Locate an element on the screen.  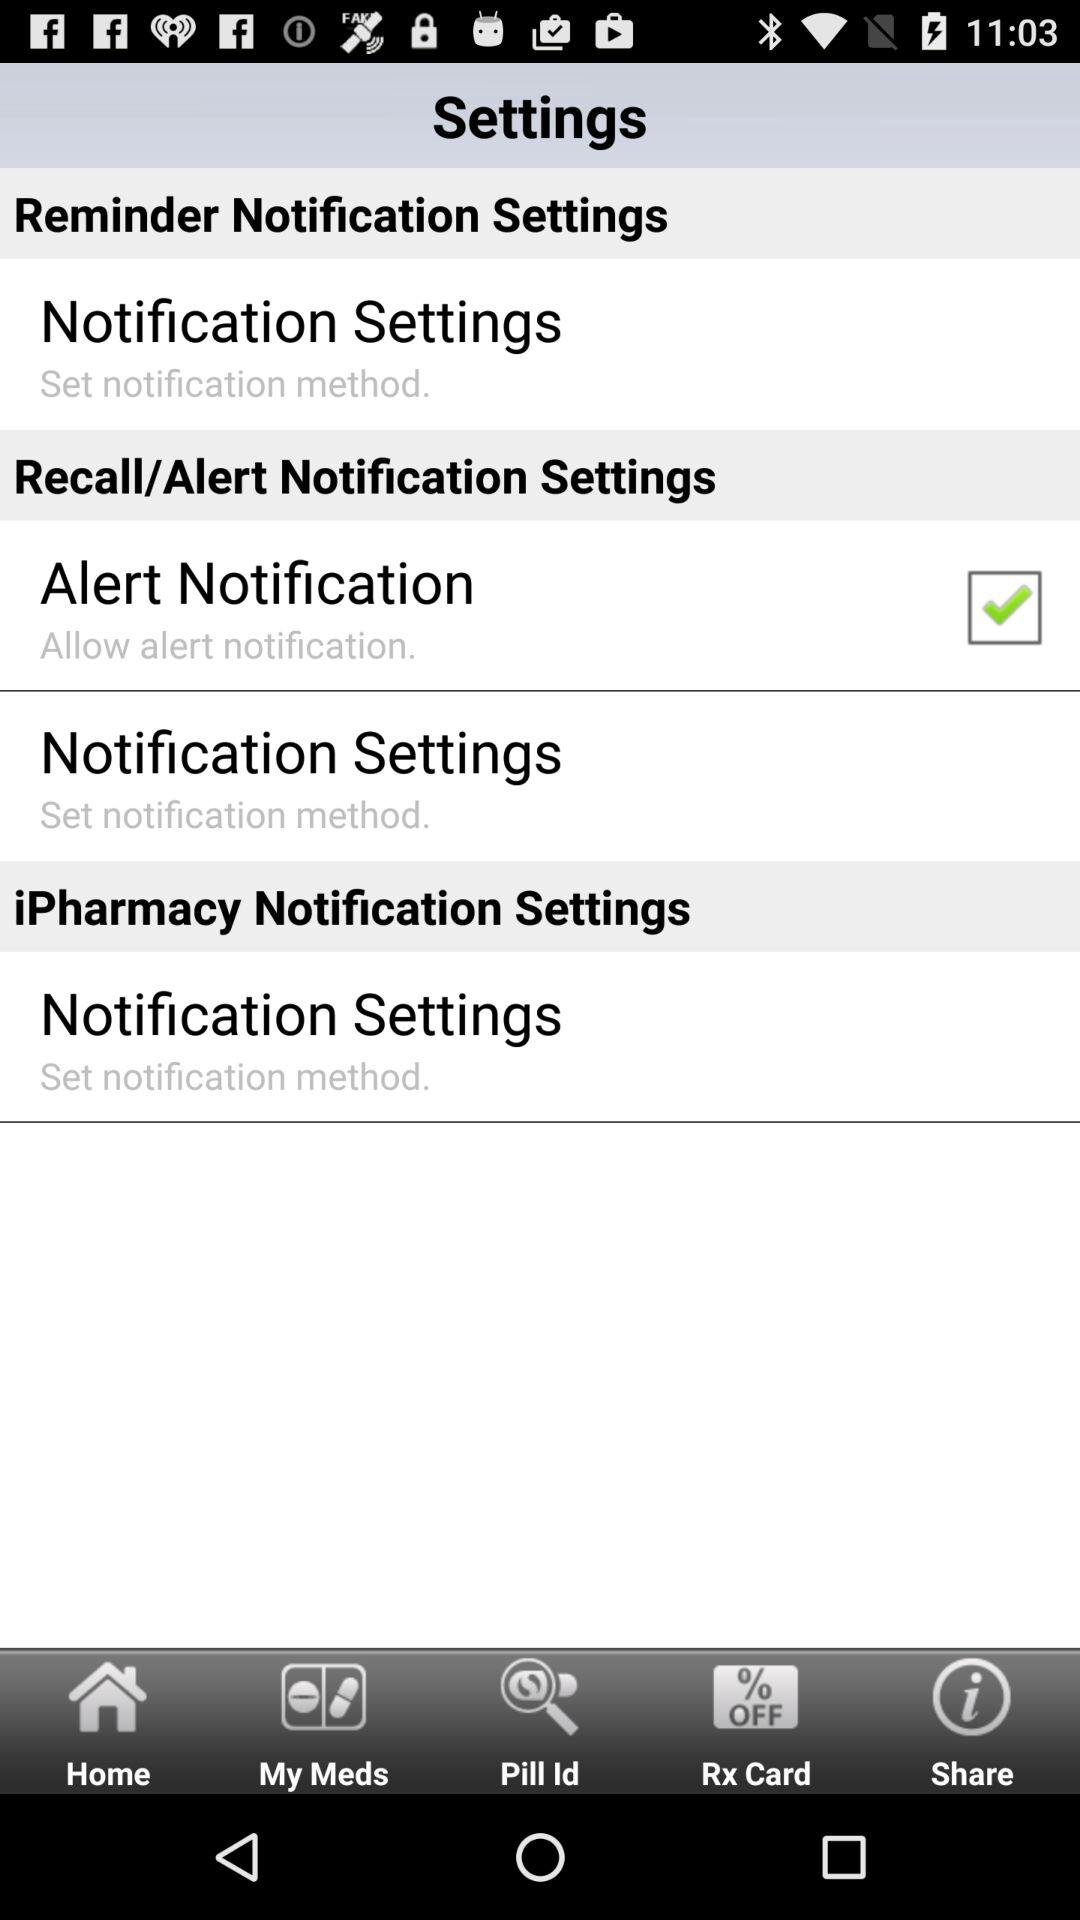
select the item below the set notification method. is located at coordinates (540, 474).